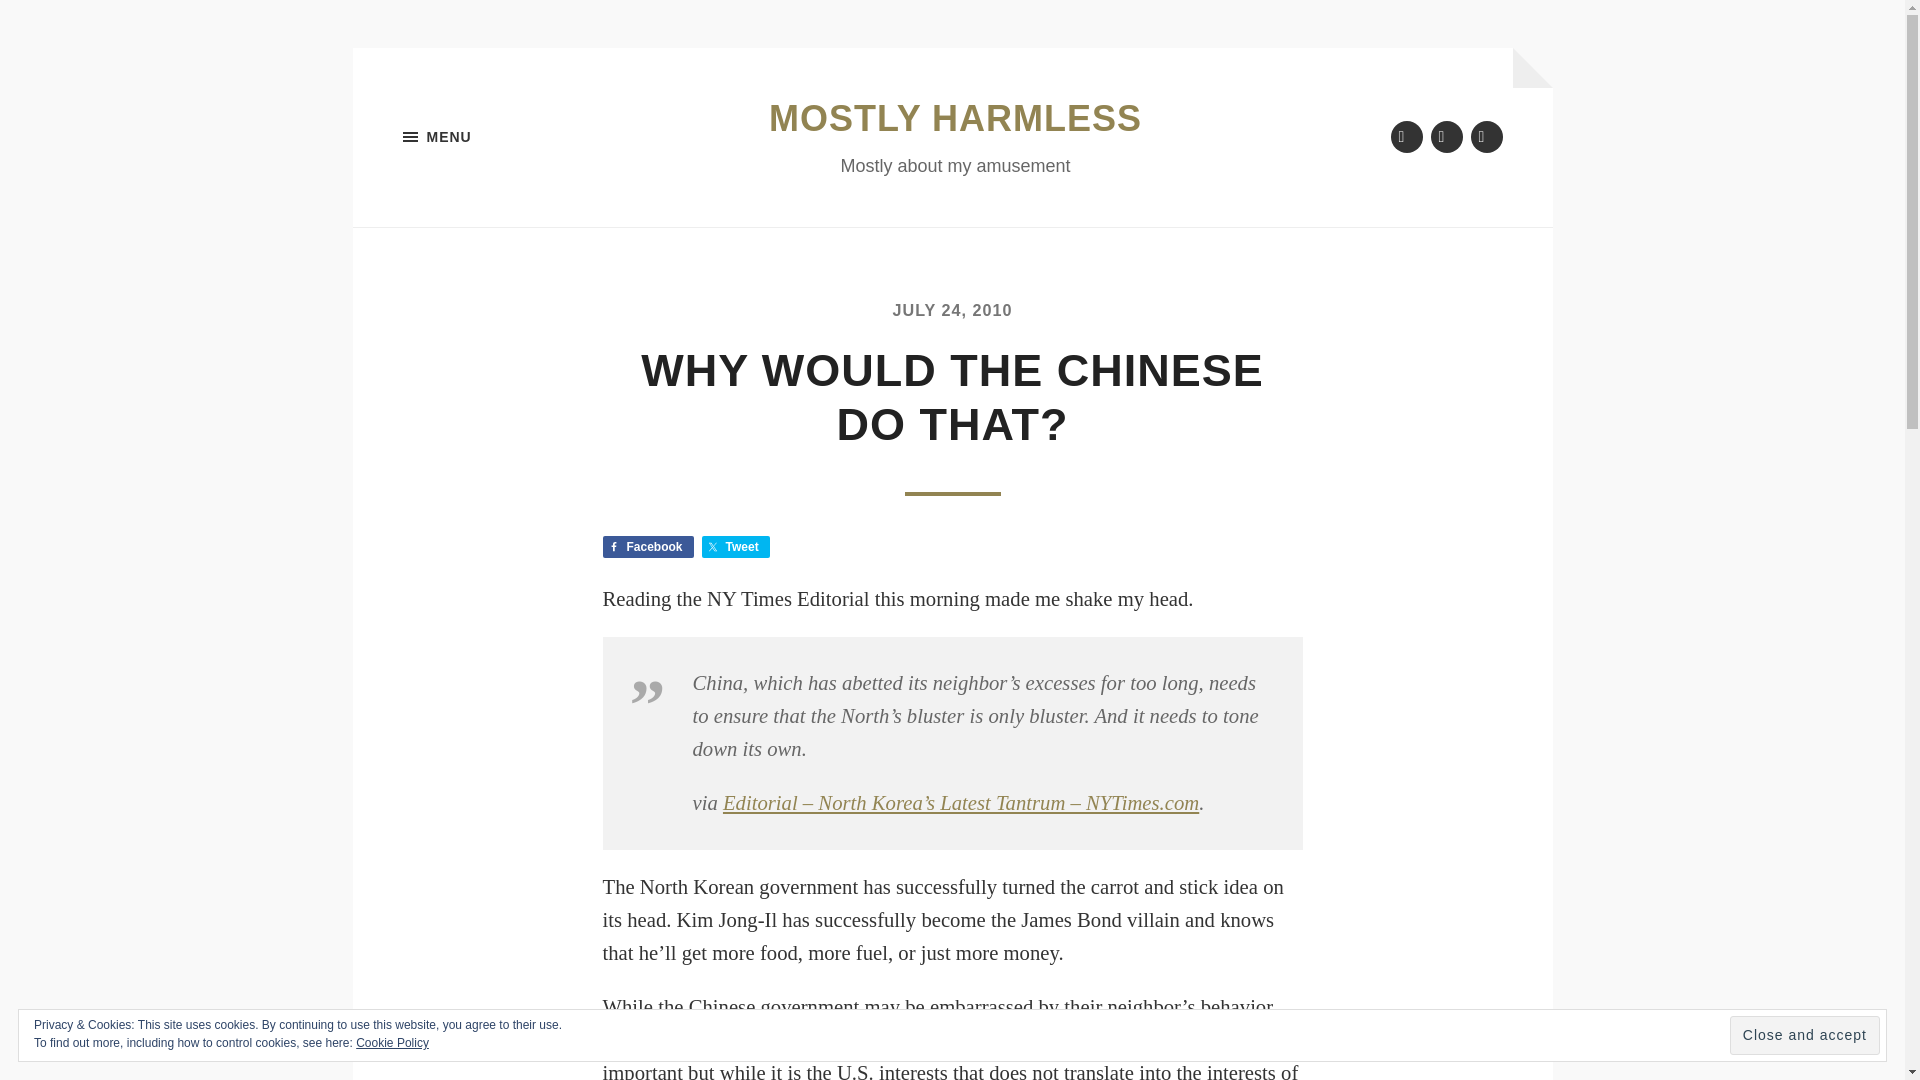 The image size is (1920, 1080). Describe the element at coordinates (956, 118) in the screenshot. I see `MOSTLY HARMLESS` at that location.